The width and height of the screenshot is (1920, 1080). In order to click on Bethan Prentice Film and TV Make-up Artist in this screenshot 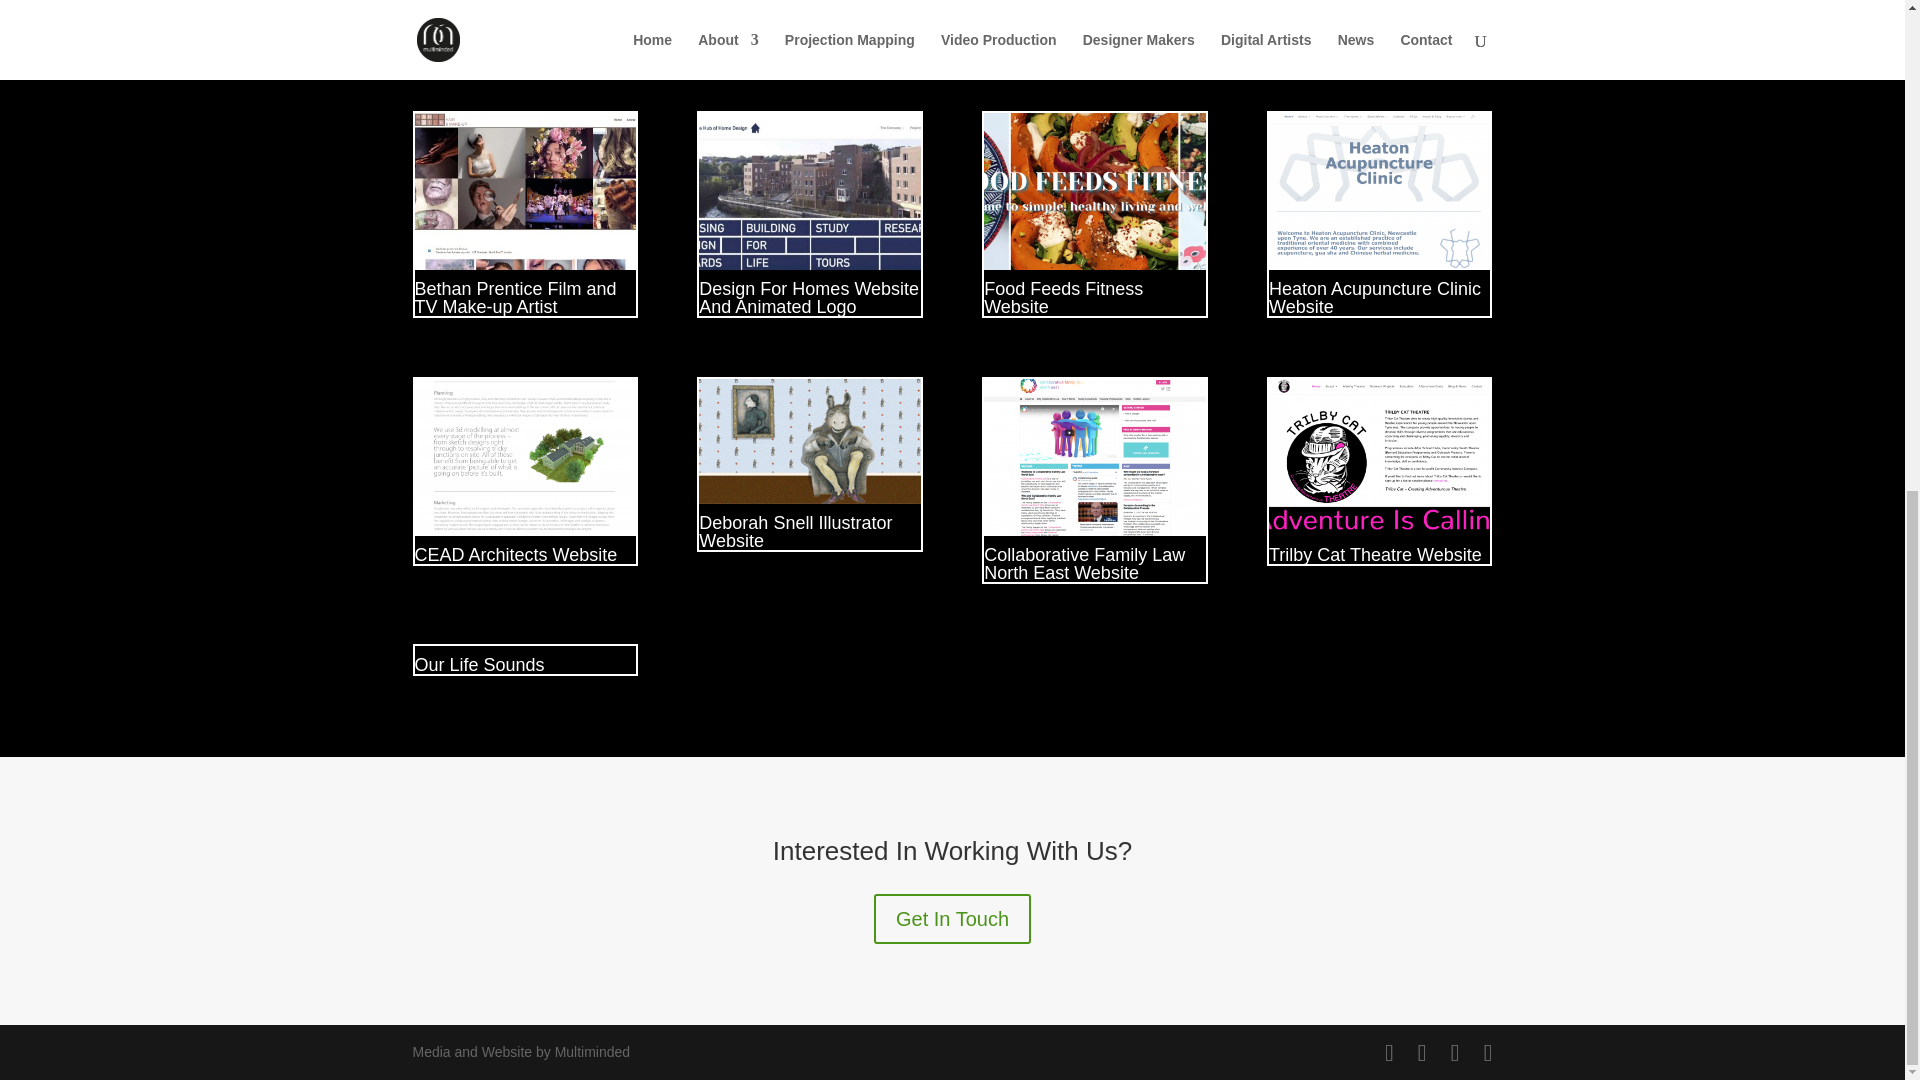, I will do `click(515, 298)`.